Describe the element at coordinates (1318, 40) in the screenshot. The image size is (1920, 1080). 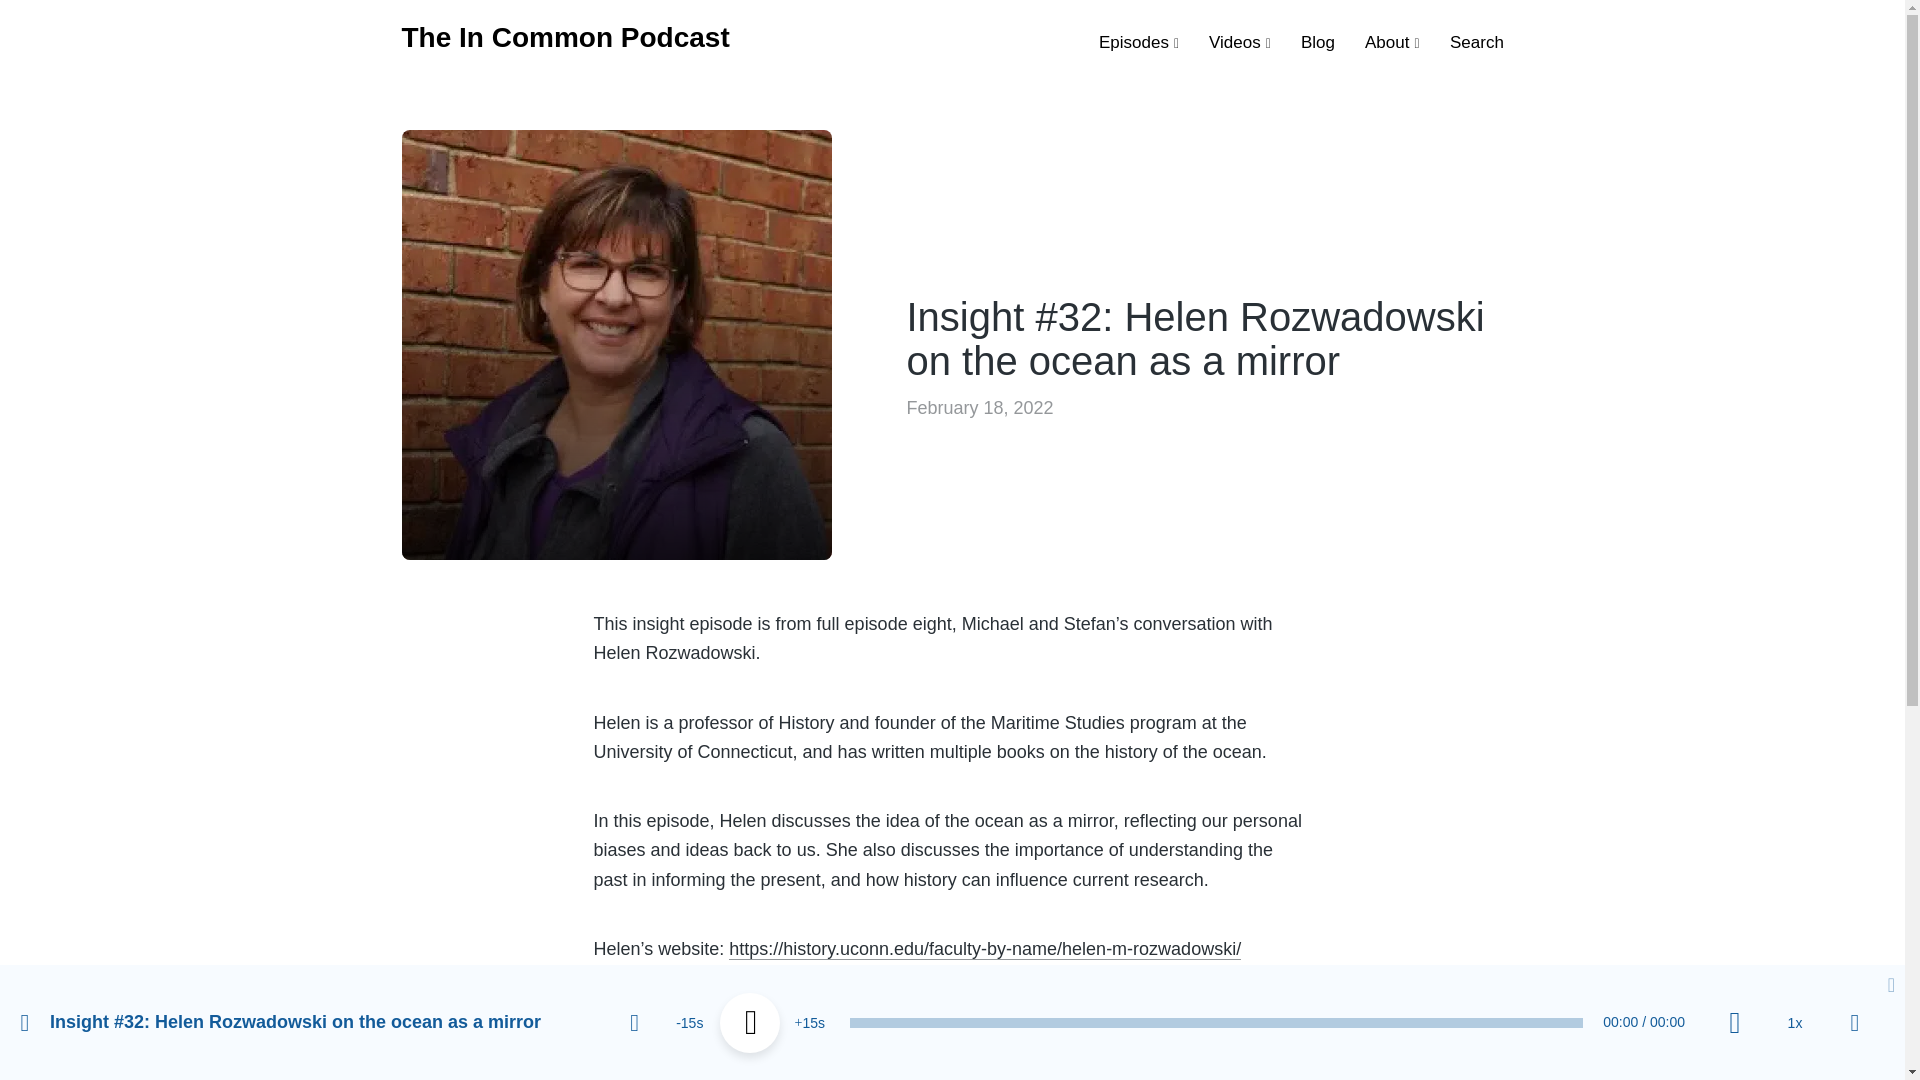
I see `Blog` at that location.